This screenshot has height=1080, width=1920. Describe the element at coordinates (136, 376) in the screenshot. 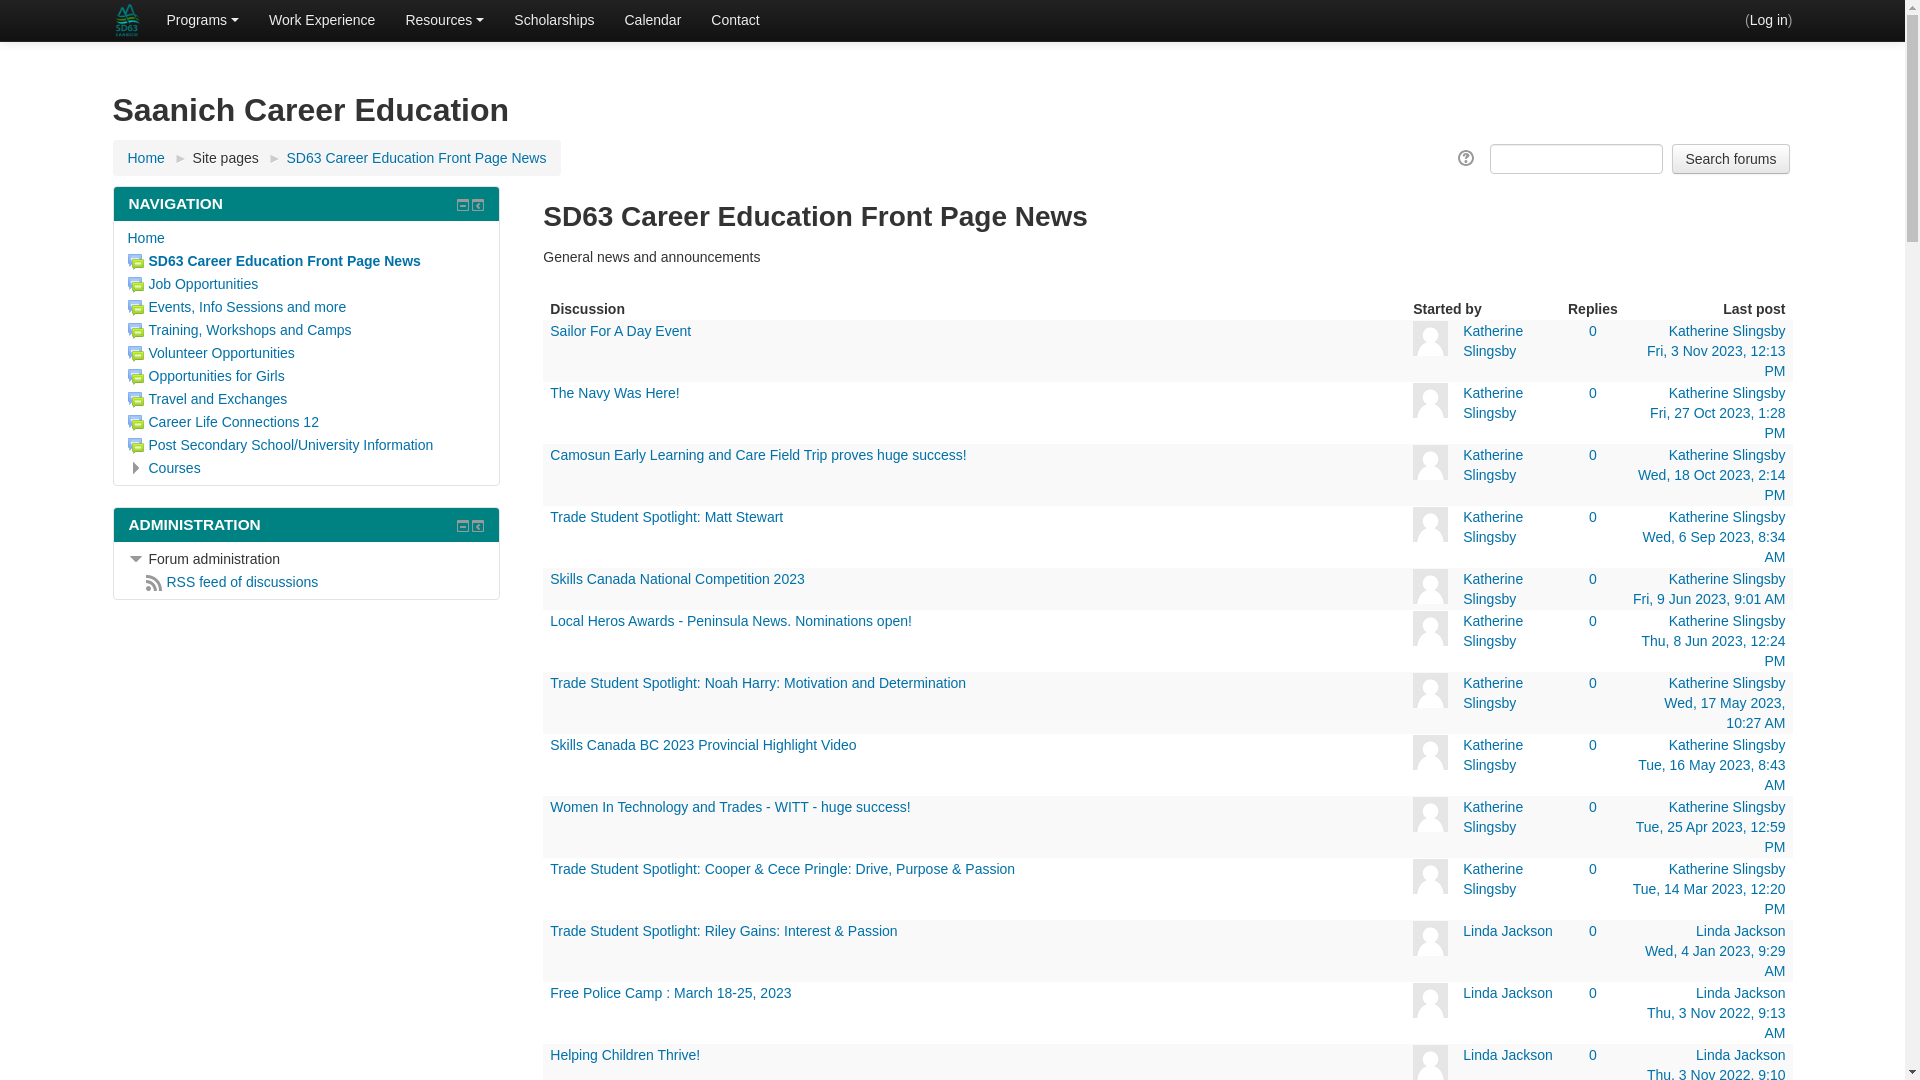

I see `Forum` at that location.